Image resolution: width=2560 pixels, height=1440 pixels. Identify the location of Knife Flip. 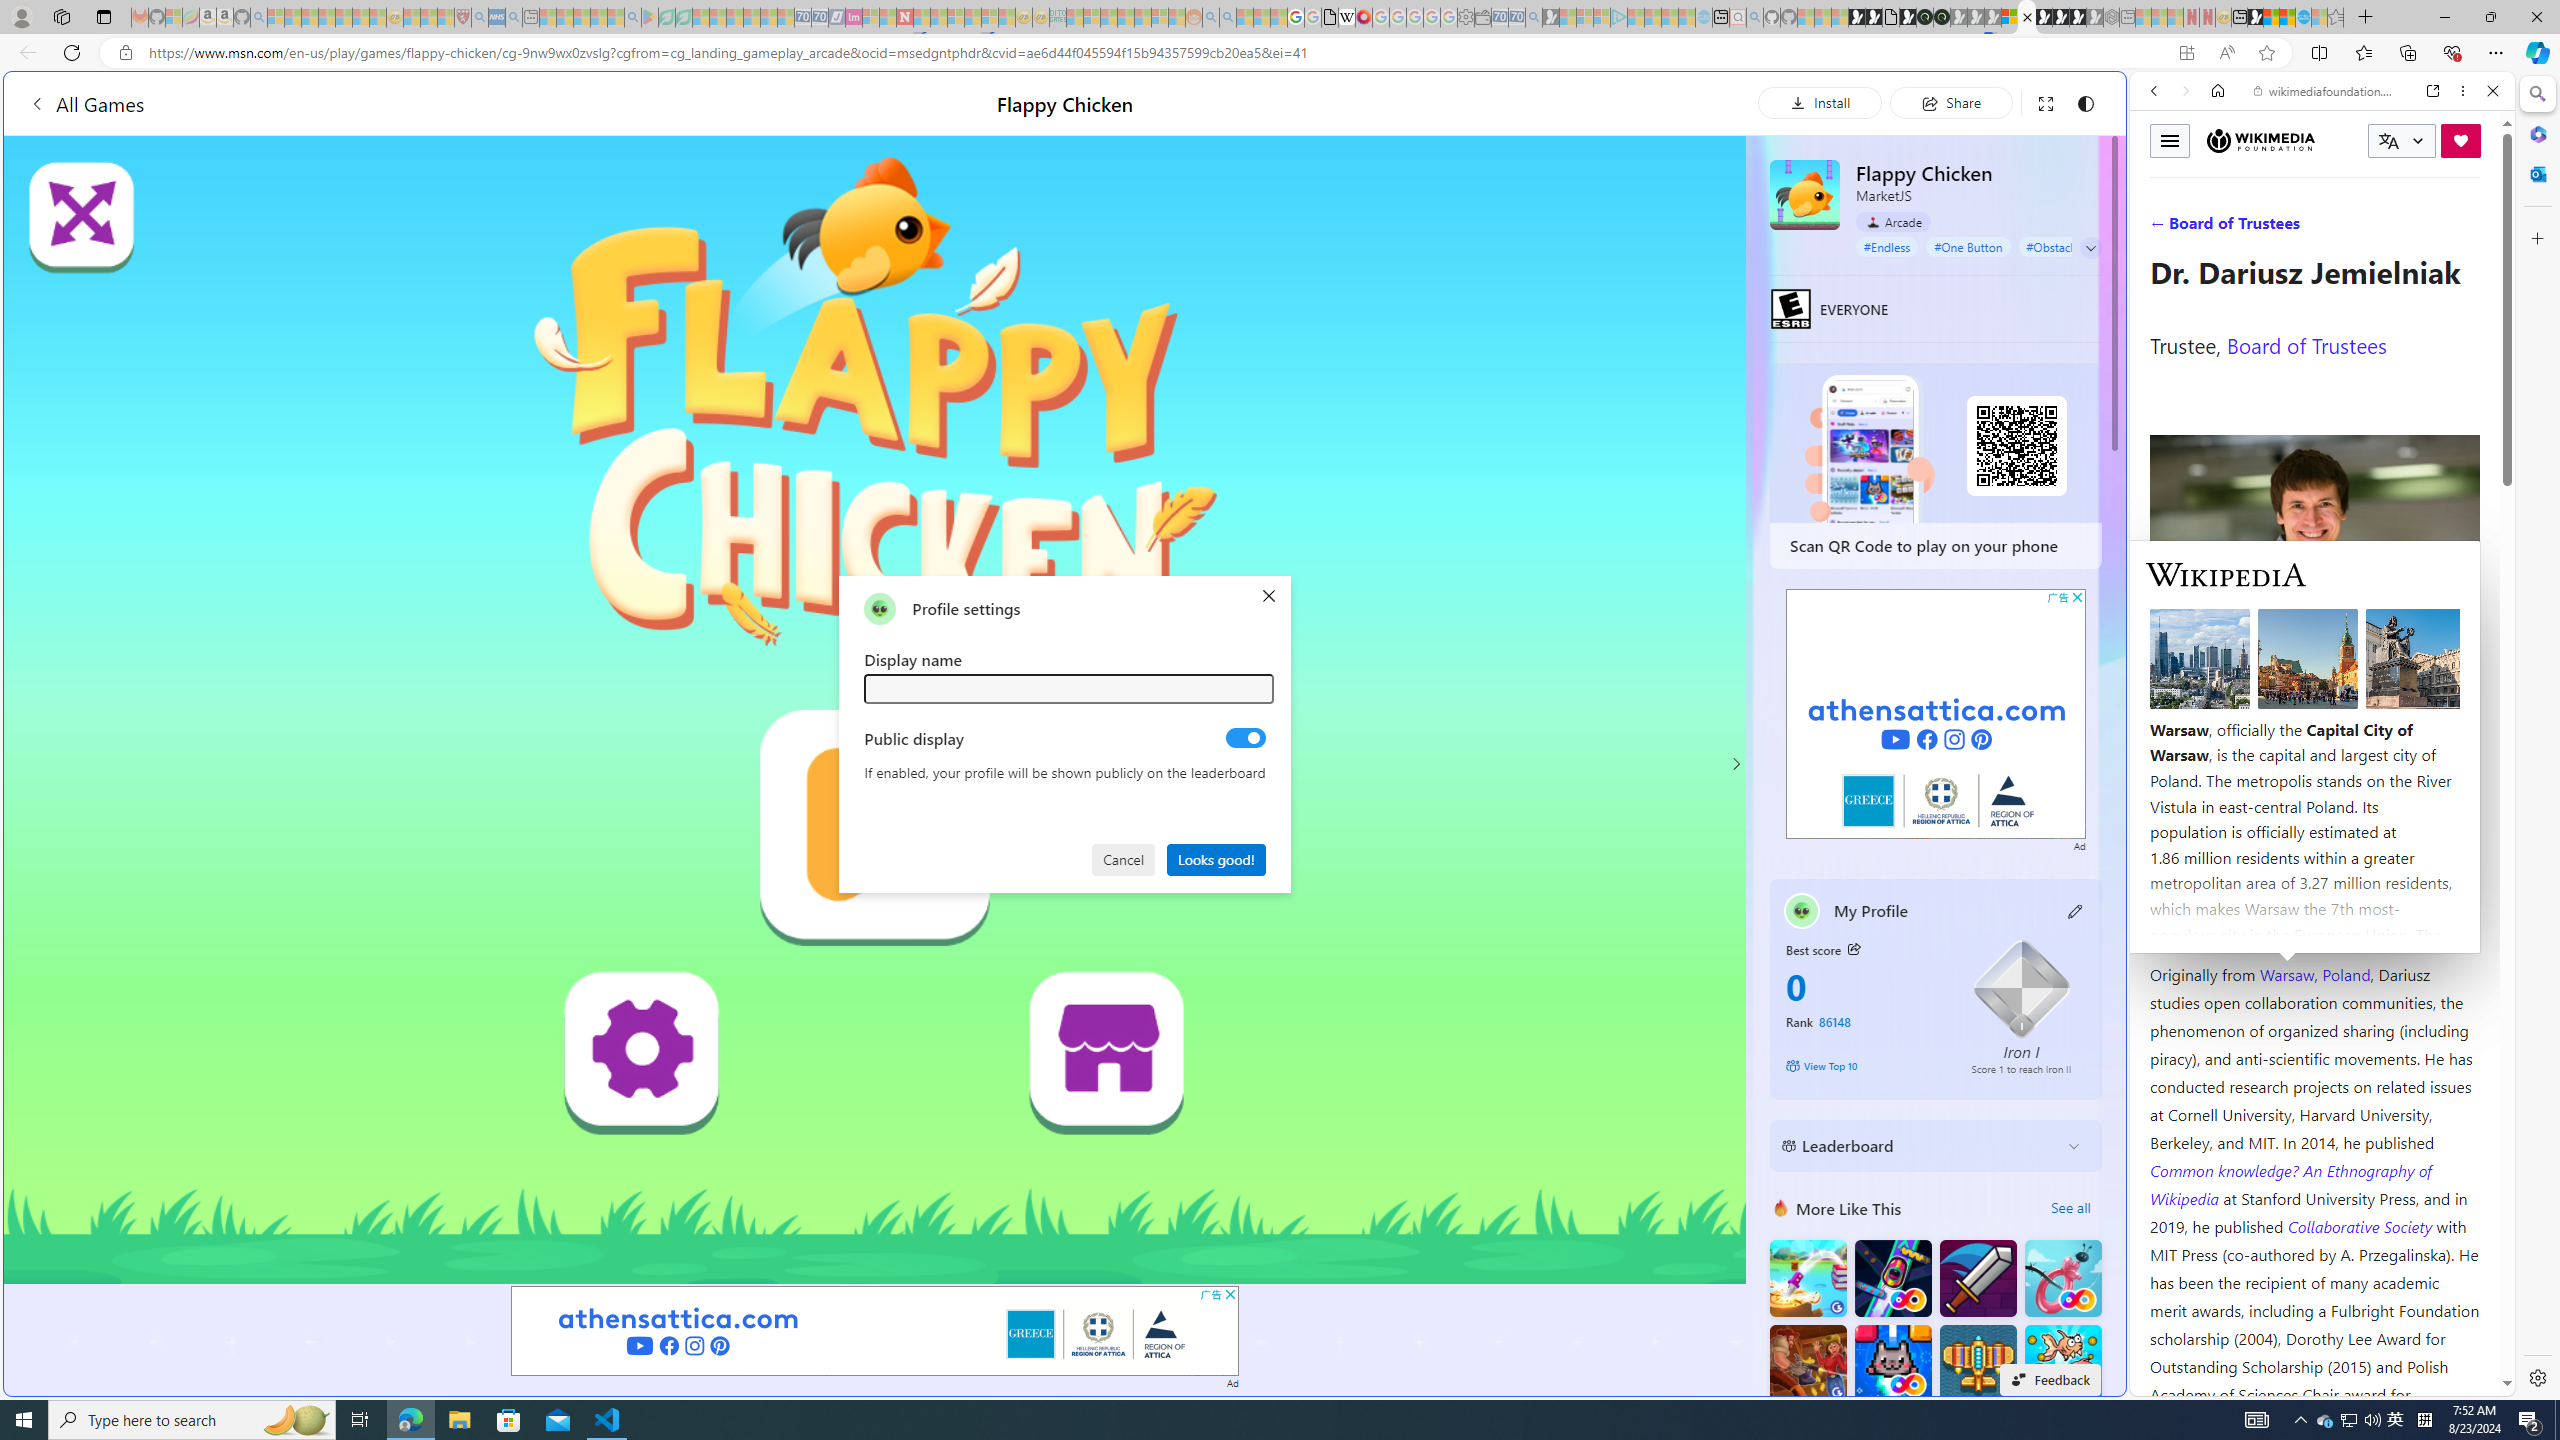
(1808, 1278).